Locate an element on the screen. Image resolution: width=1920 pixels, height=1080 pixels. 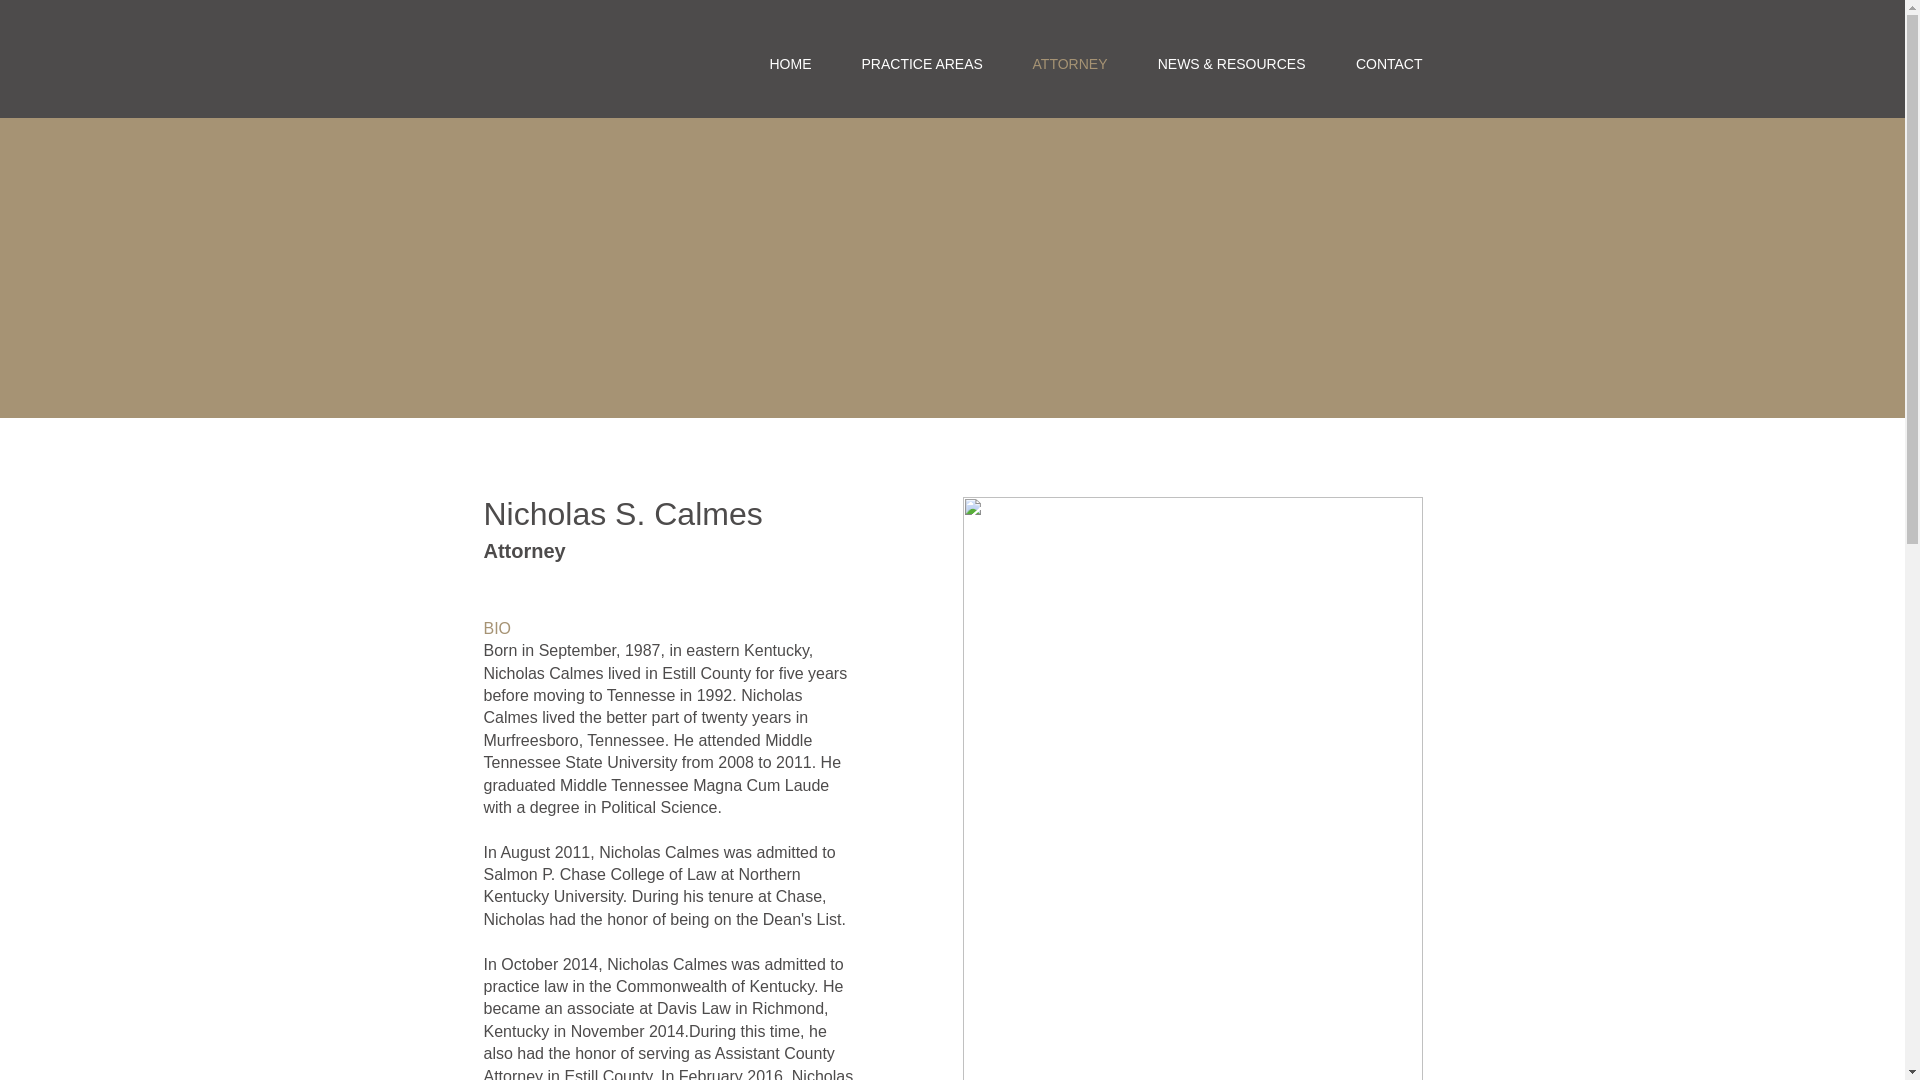
ATTORNEY is located at coordinates (1070, 63).